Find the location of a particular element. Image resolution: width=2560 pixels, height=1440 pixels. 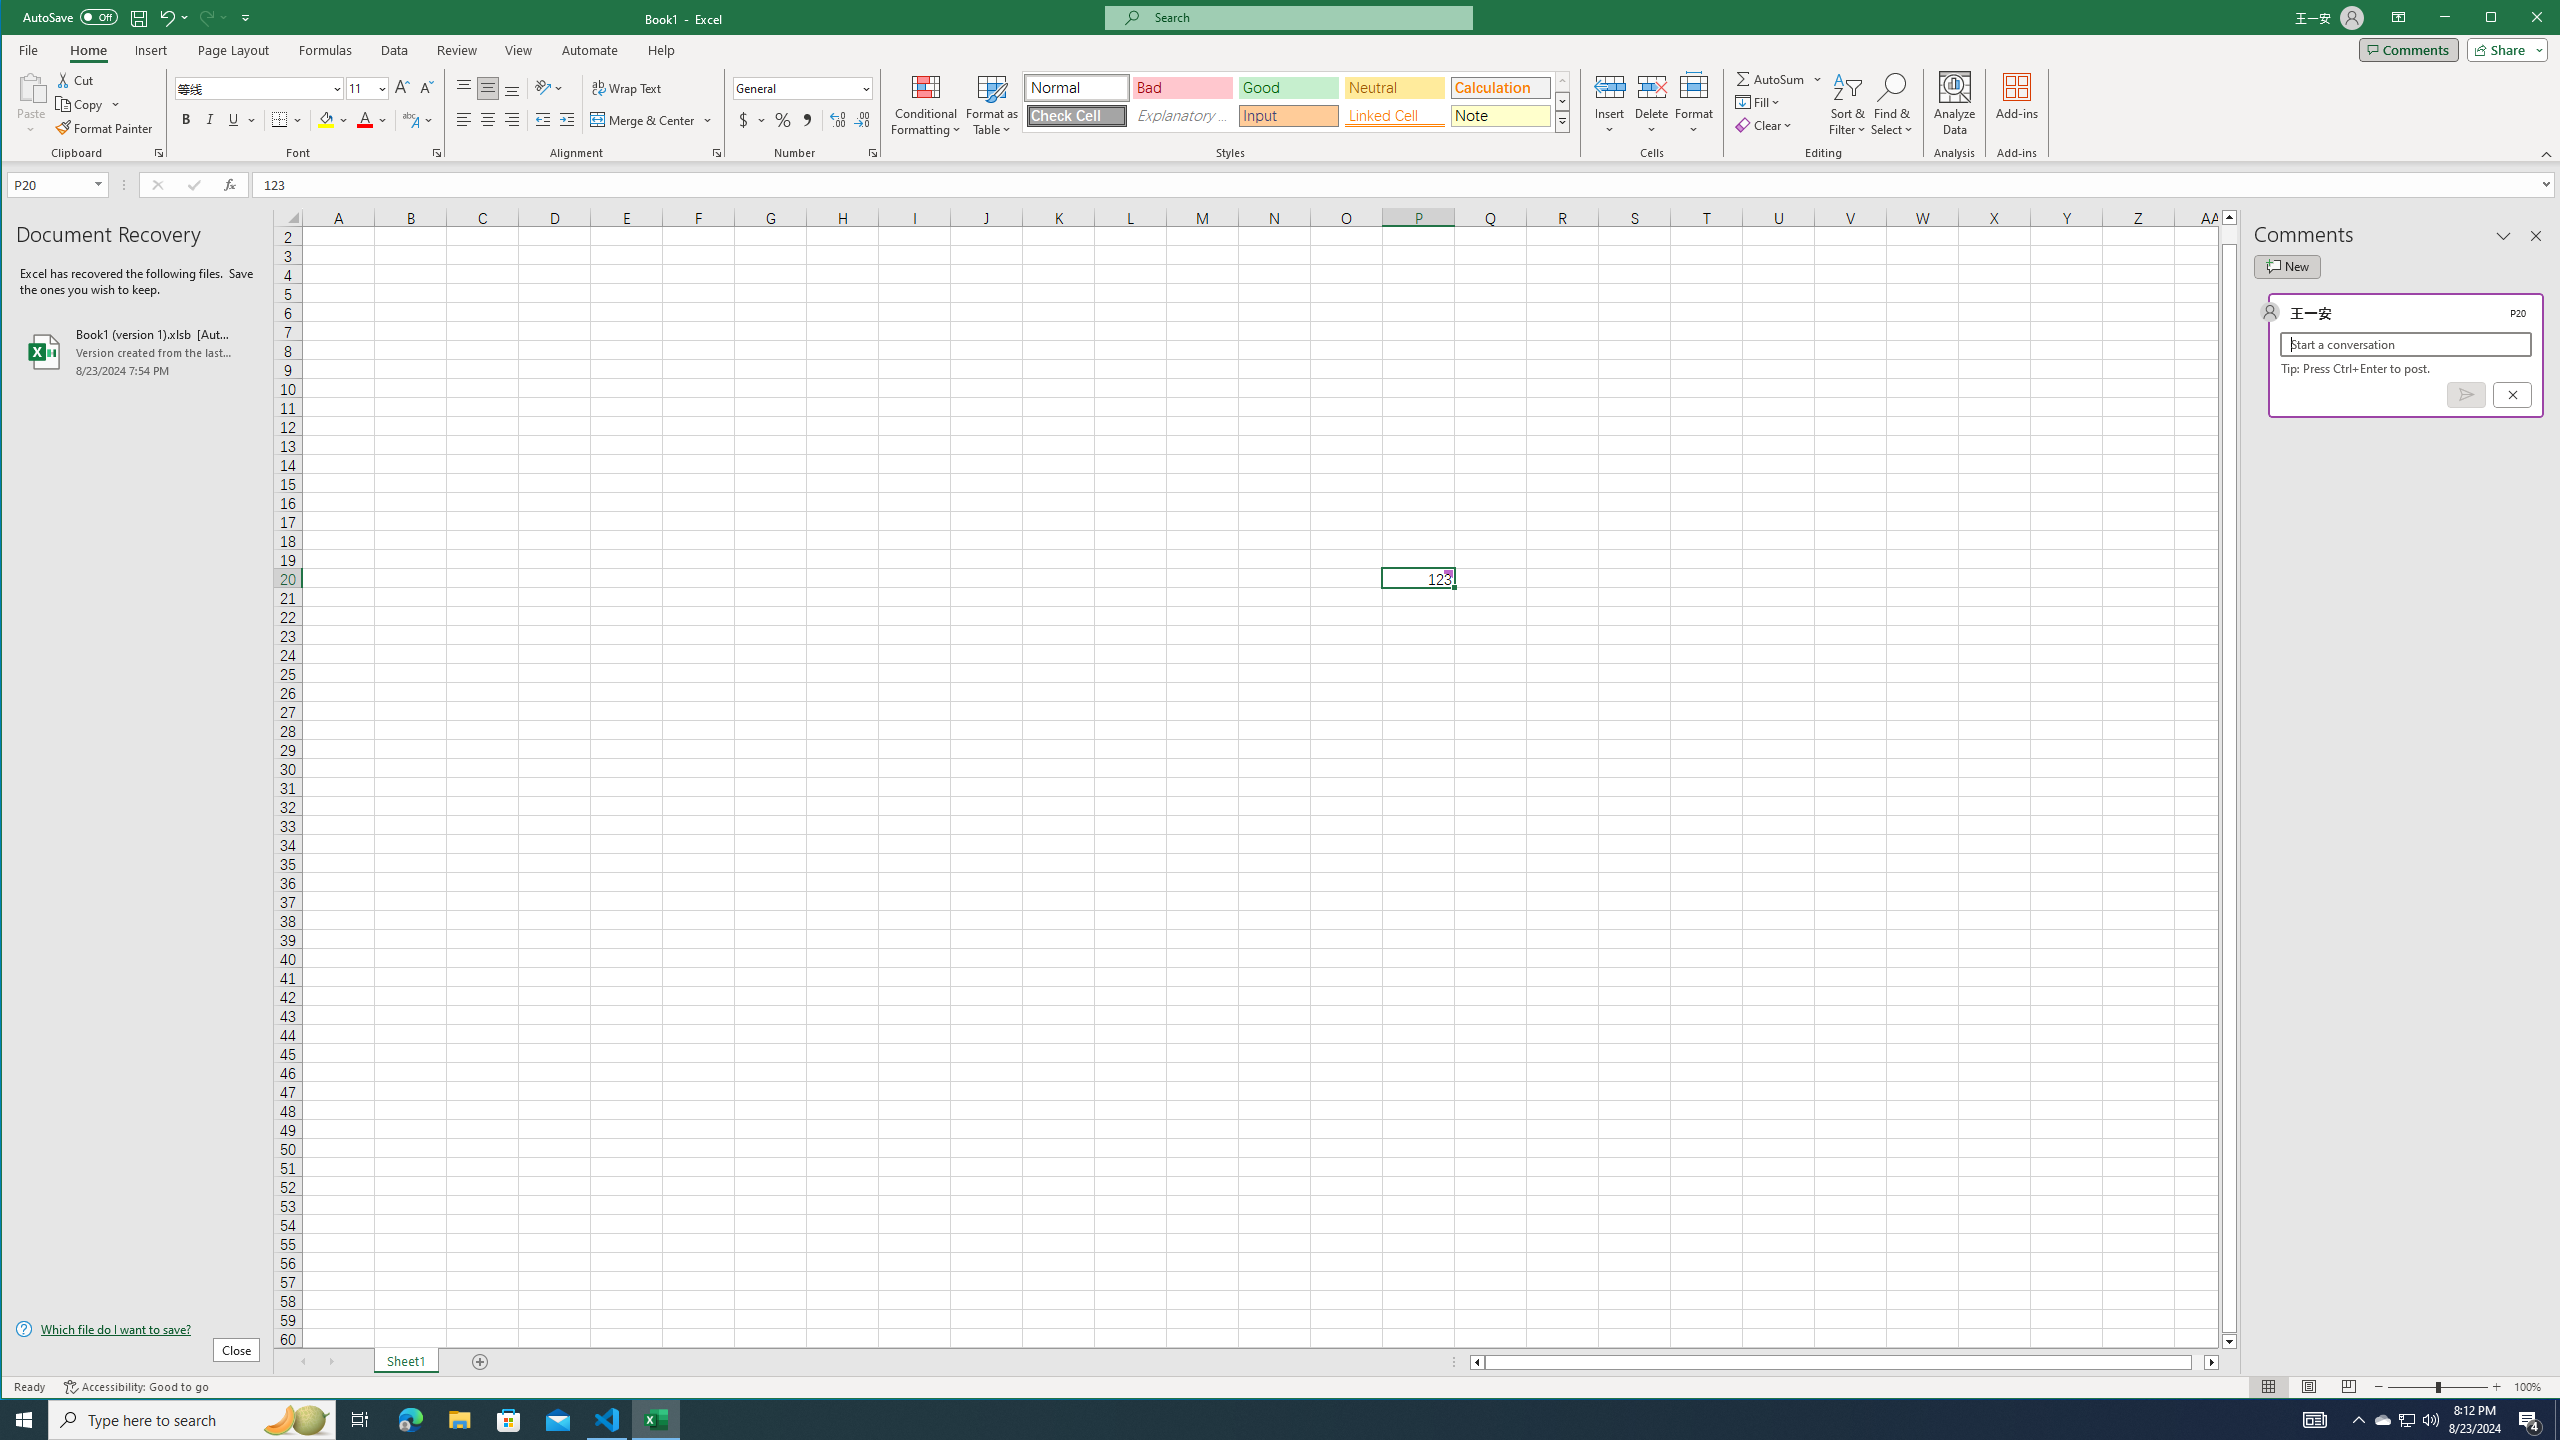

Row up is located at coordinates (1561, 81).